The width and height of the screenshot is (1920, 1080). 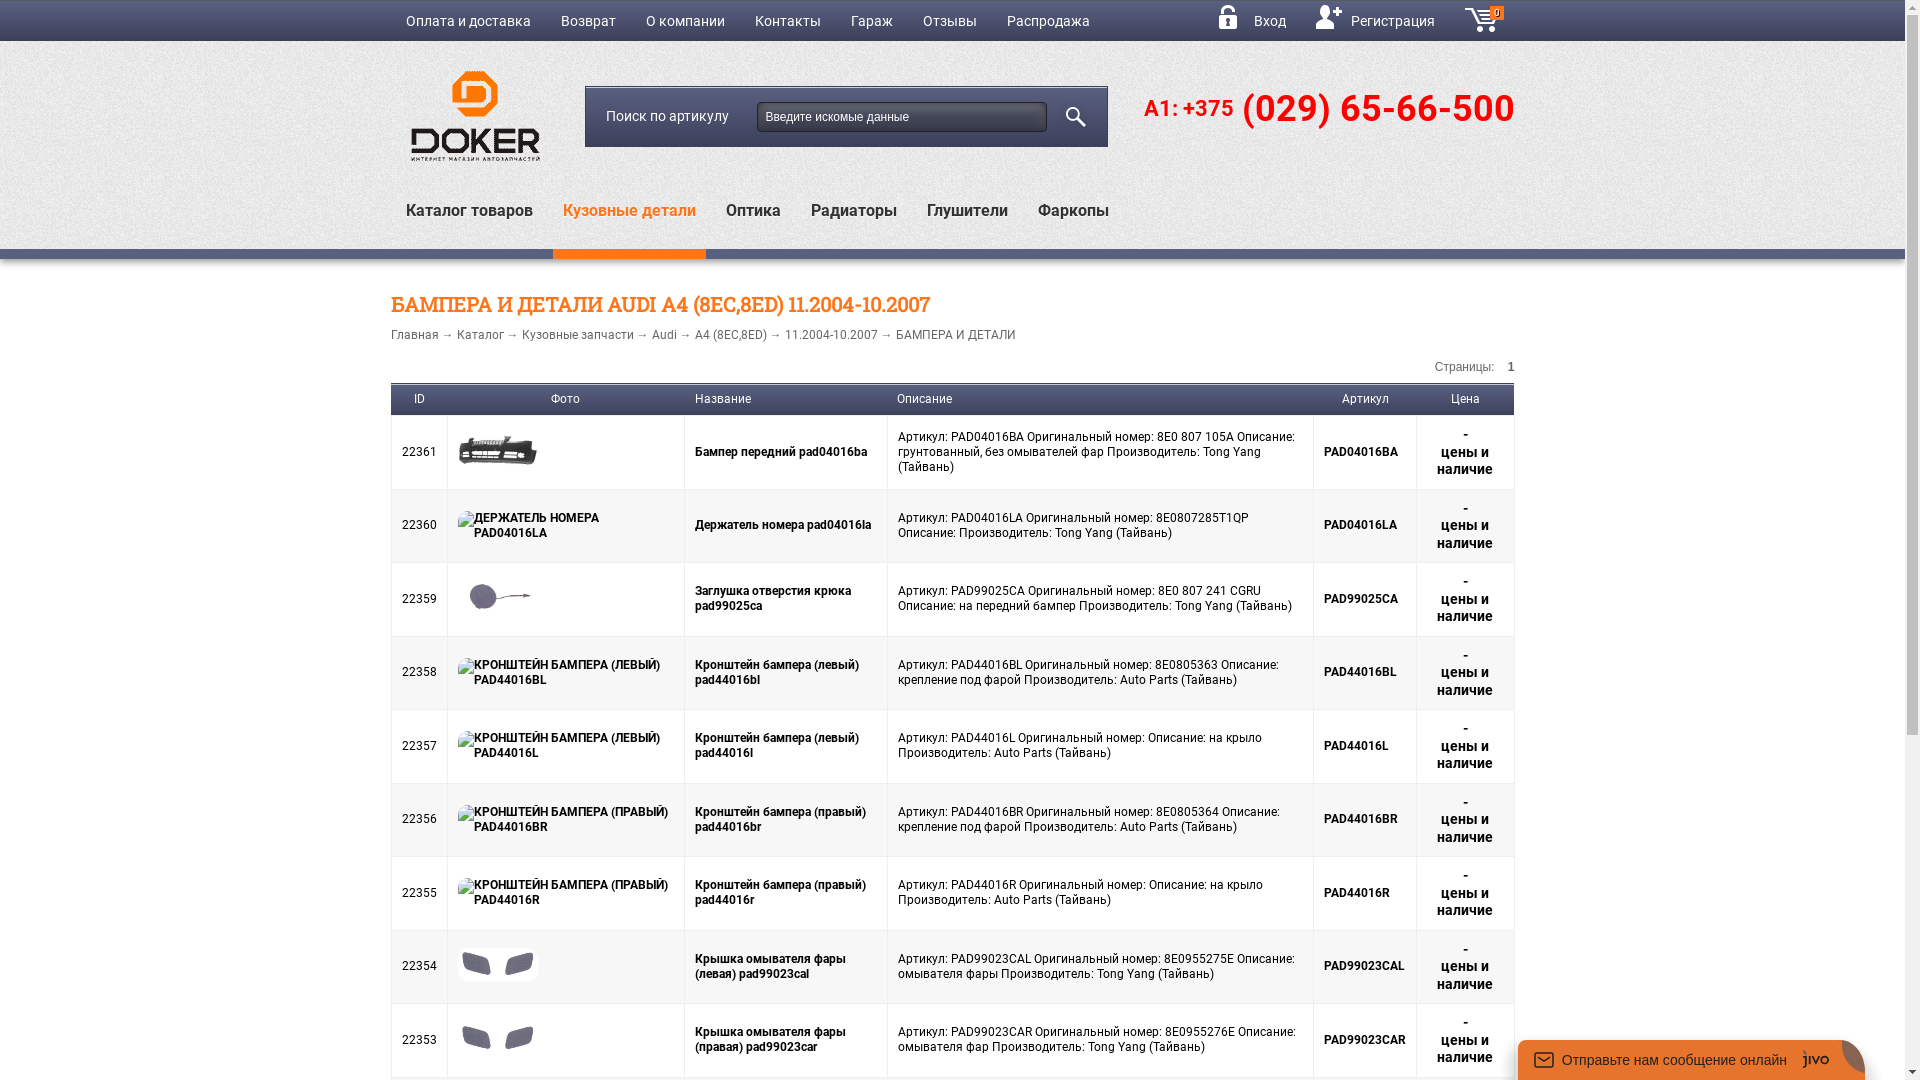 What do you see at coordinates (1356, 746) in the screenshot?
I see `PAD44016L` at bounding box center [1356, 746].